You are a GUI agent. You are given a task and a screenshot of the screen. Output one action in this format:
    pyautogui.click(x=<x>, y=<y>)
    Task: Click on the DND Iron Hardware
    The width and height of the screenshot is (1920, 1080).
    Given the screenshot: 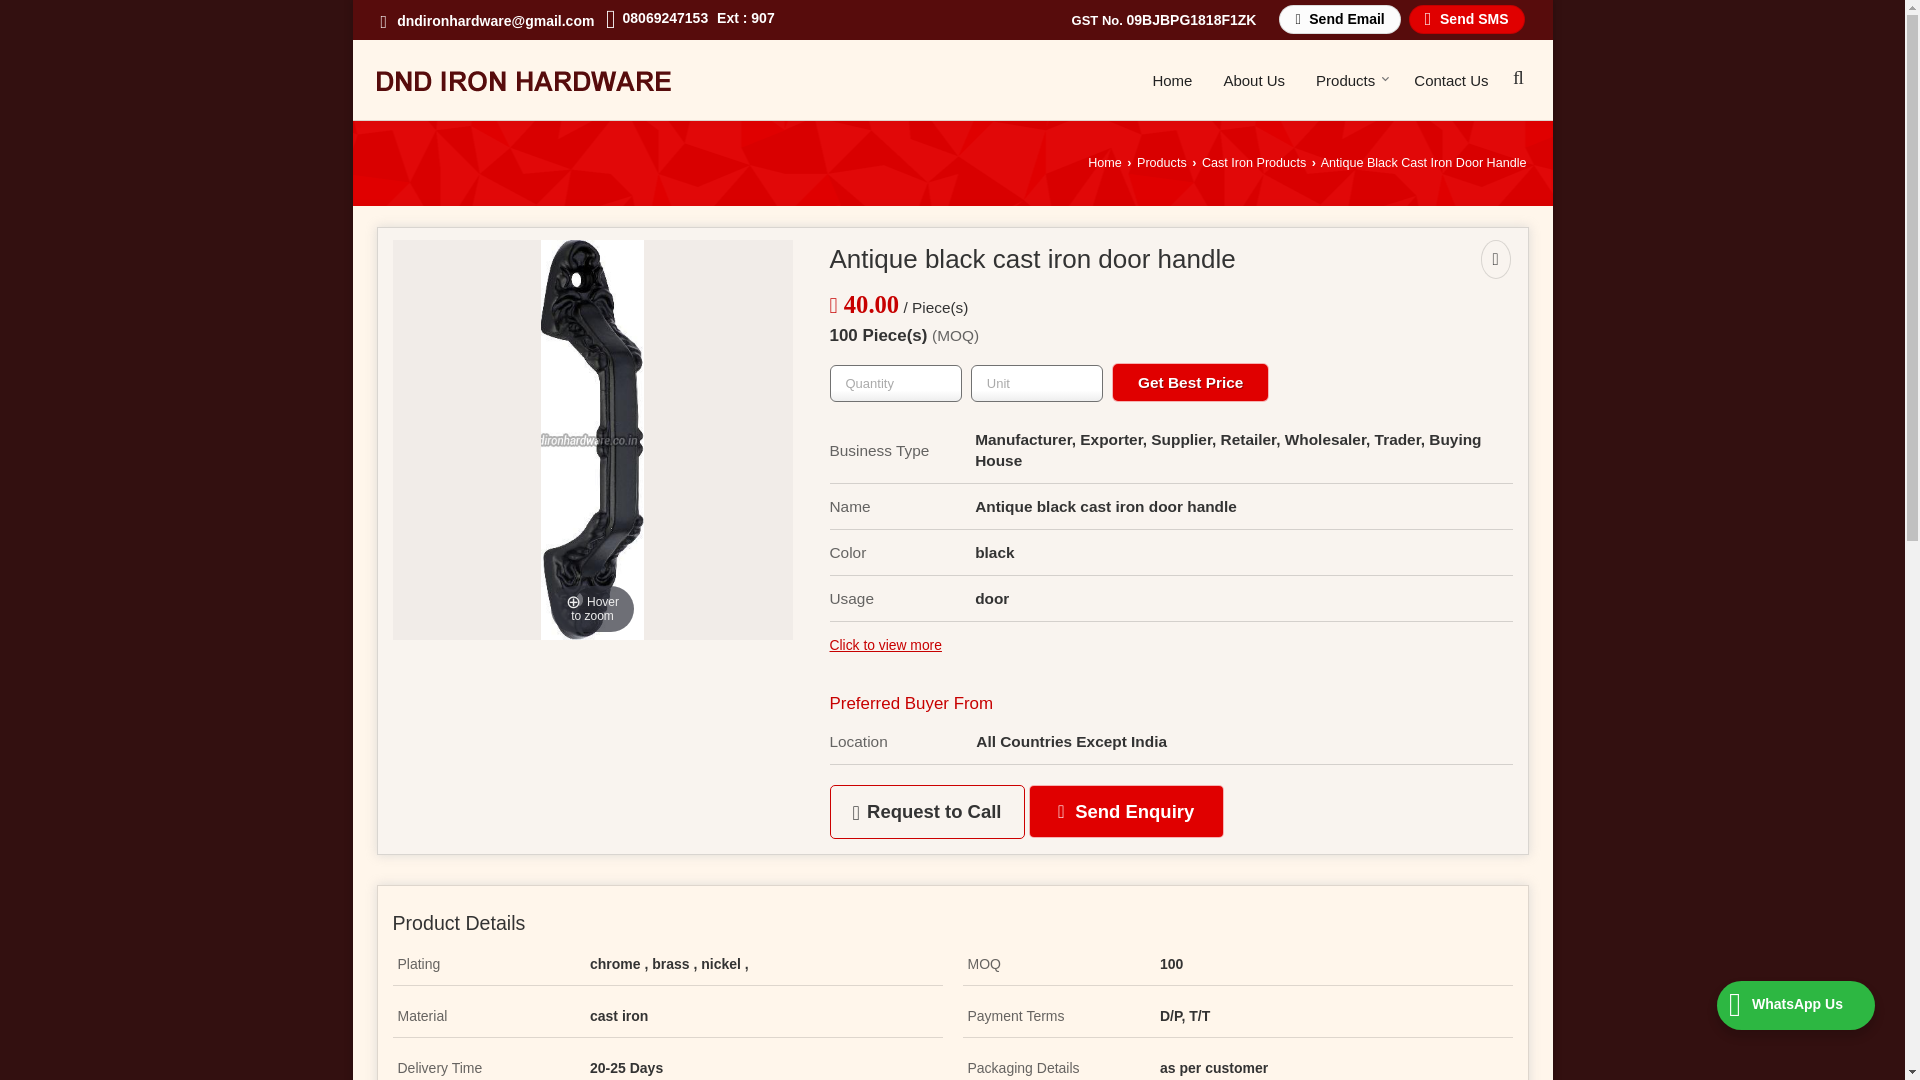 What is the action you would take?
    pyautogui.click(x=523, y=81)
    